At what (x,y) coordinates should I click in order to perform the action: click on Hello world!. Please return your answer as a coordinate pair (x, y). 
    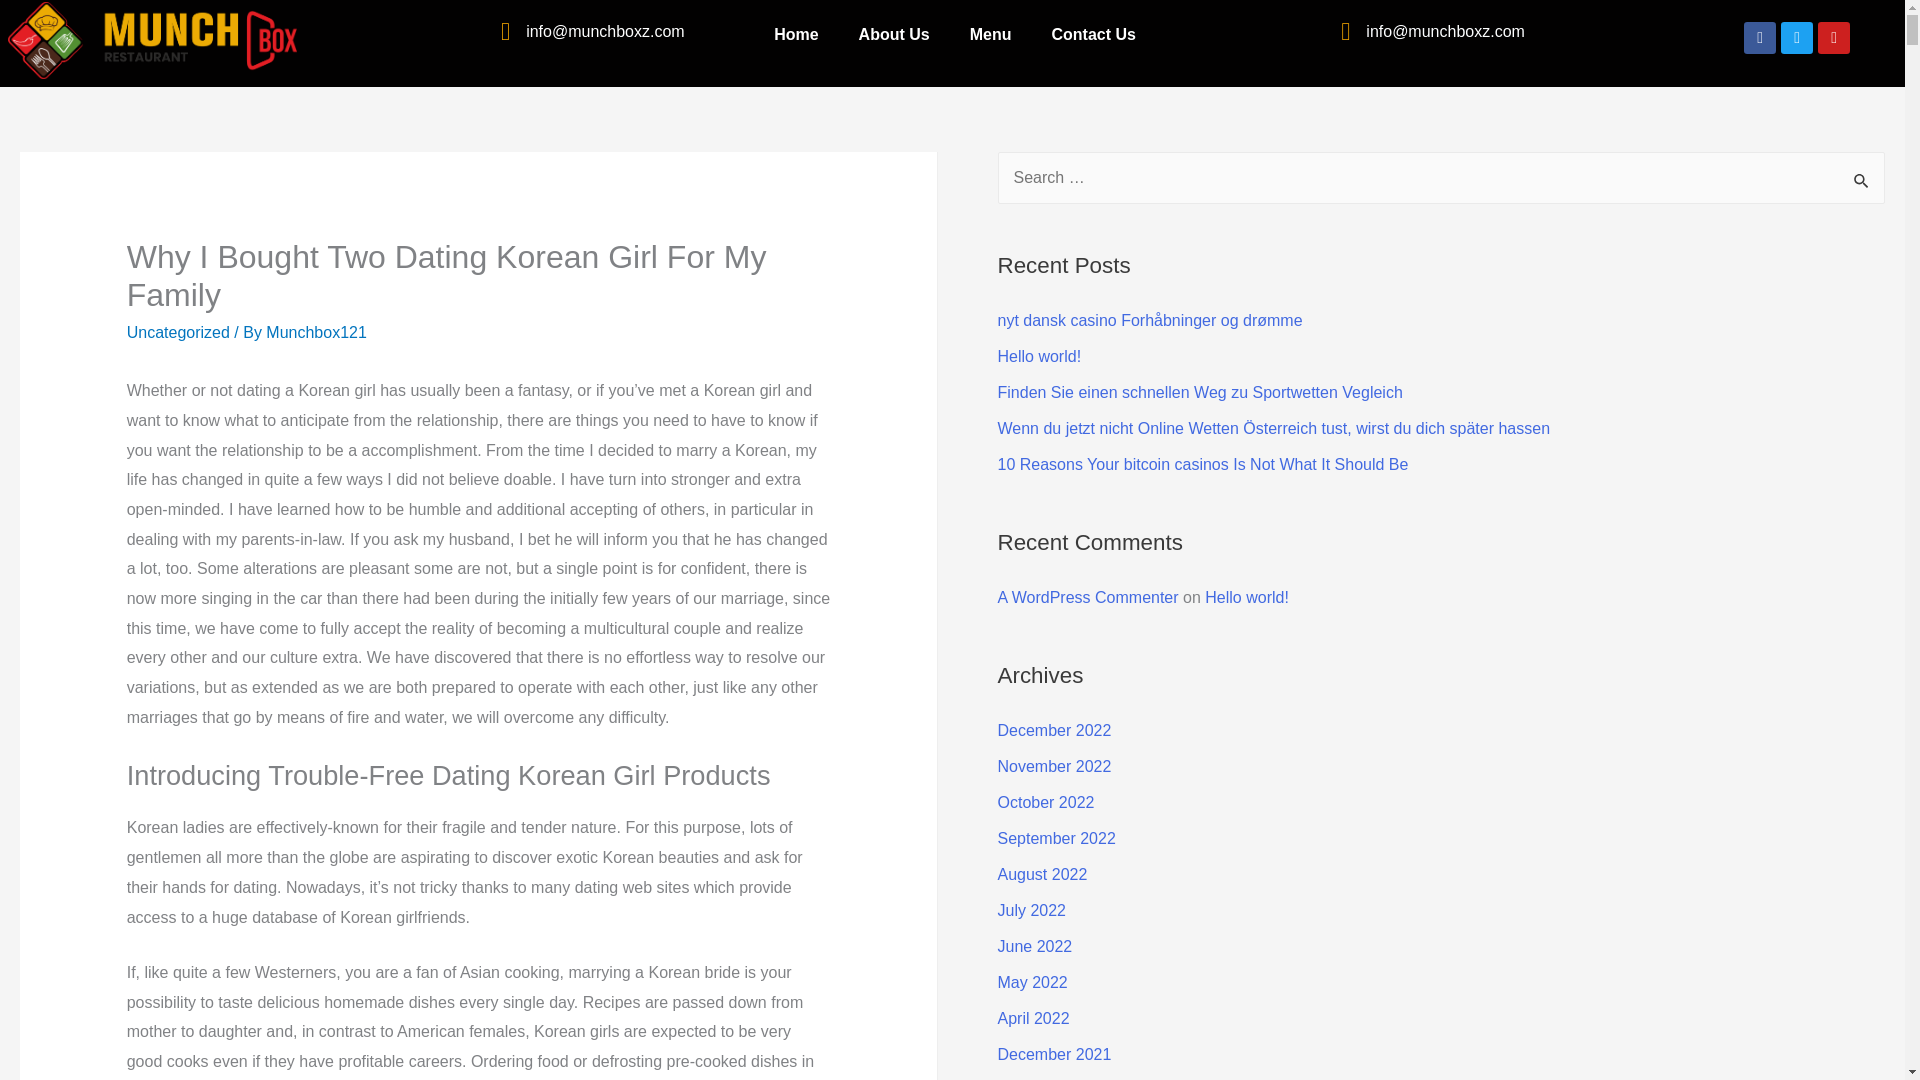
    Looking at the image, I should click on (1246, 596).